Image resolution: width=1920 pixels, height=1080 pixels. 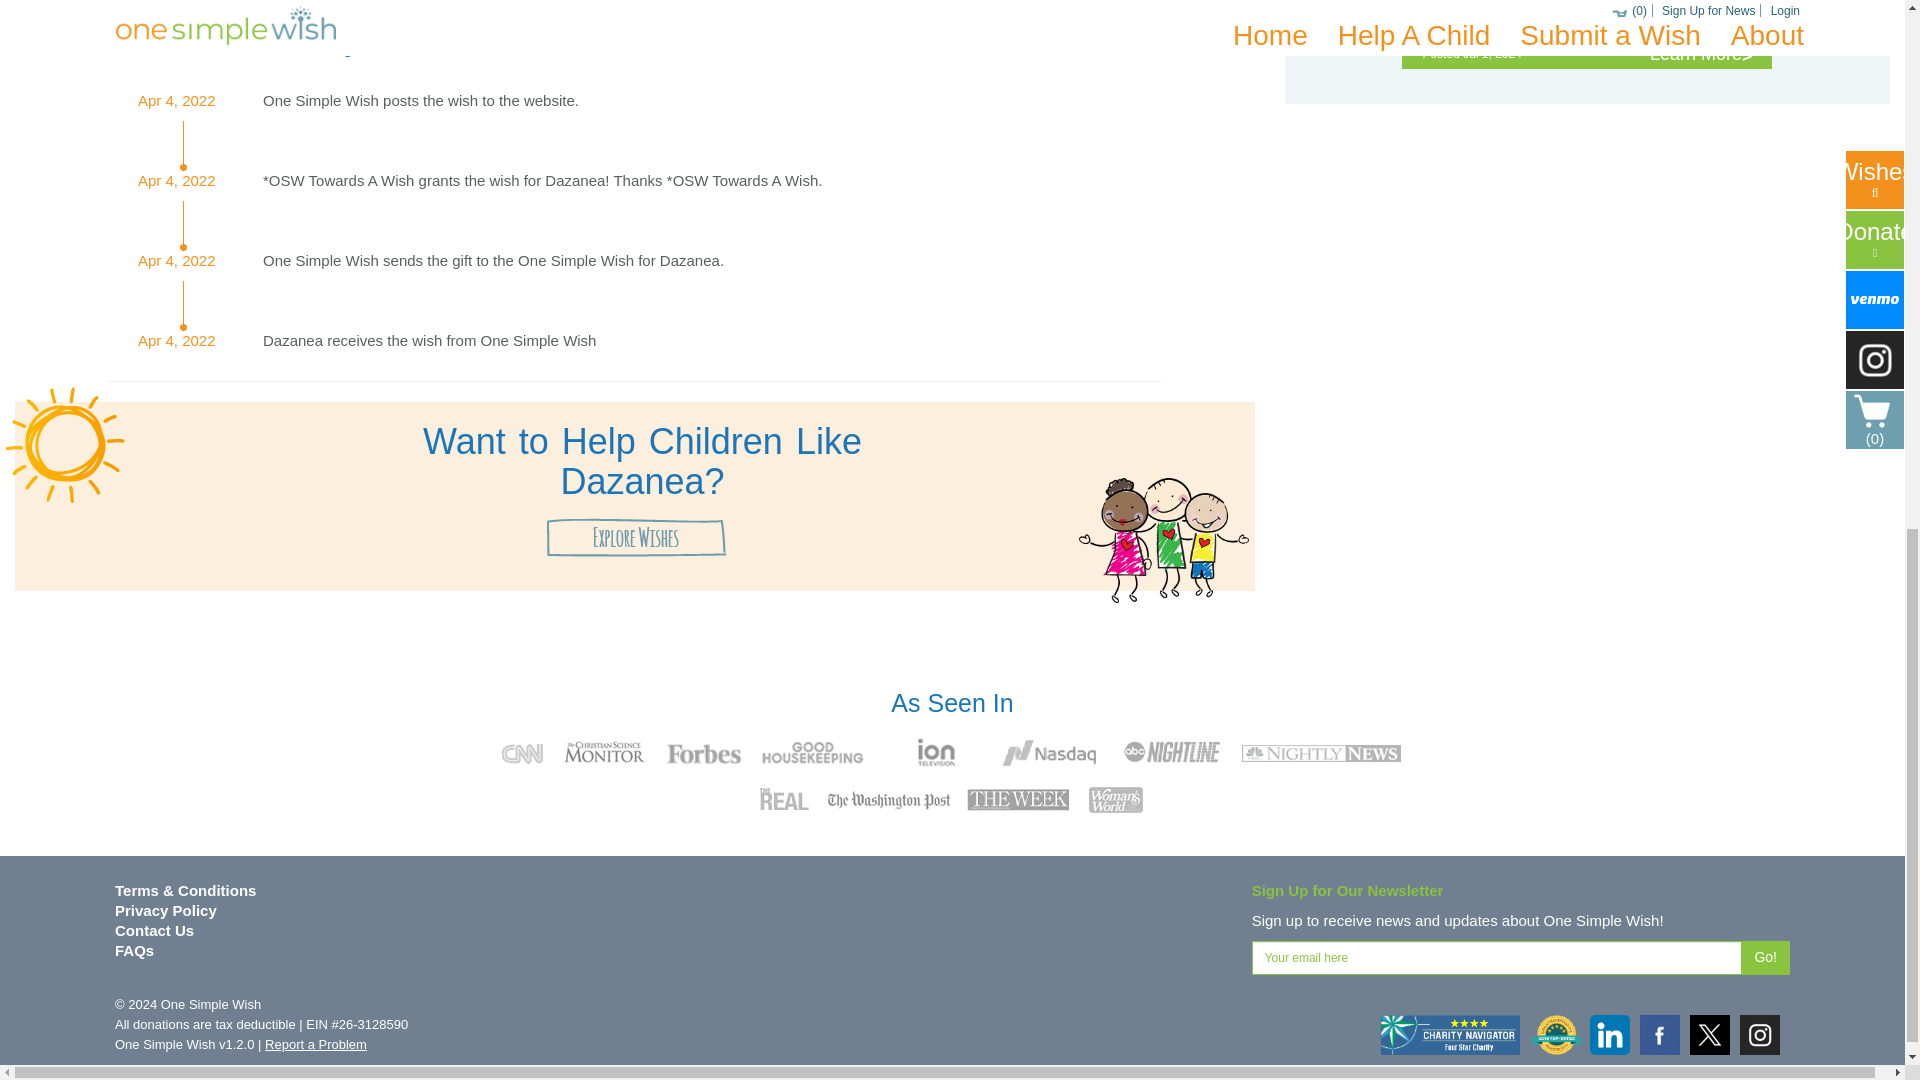 What do you see at coordinates (1660, 1035) in the screenshot?
I see `Follow on Facebook` at bounding box center [1660, 1035].